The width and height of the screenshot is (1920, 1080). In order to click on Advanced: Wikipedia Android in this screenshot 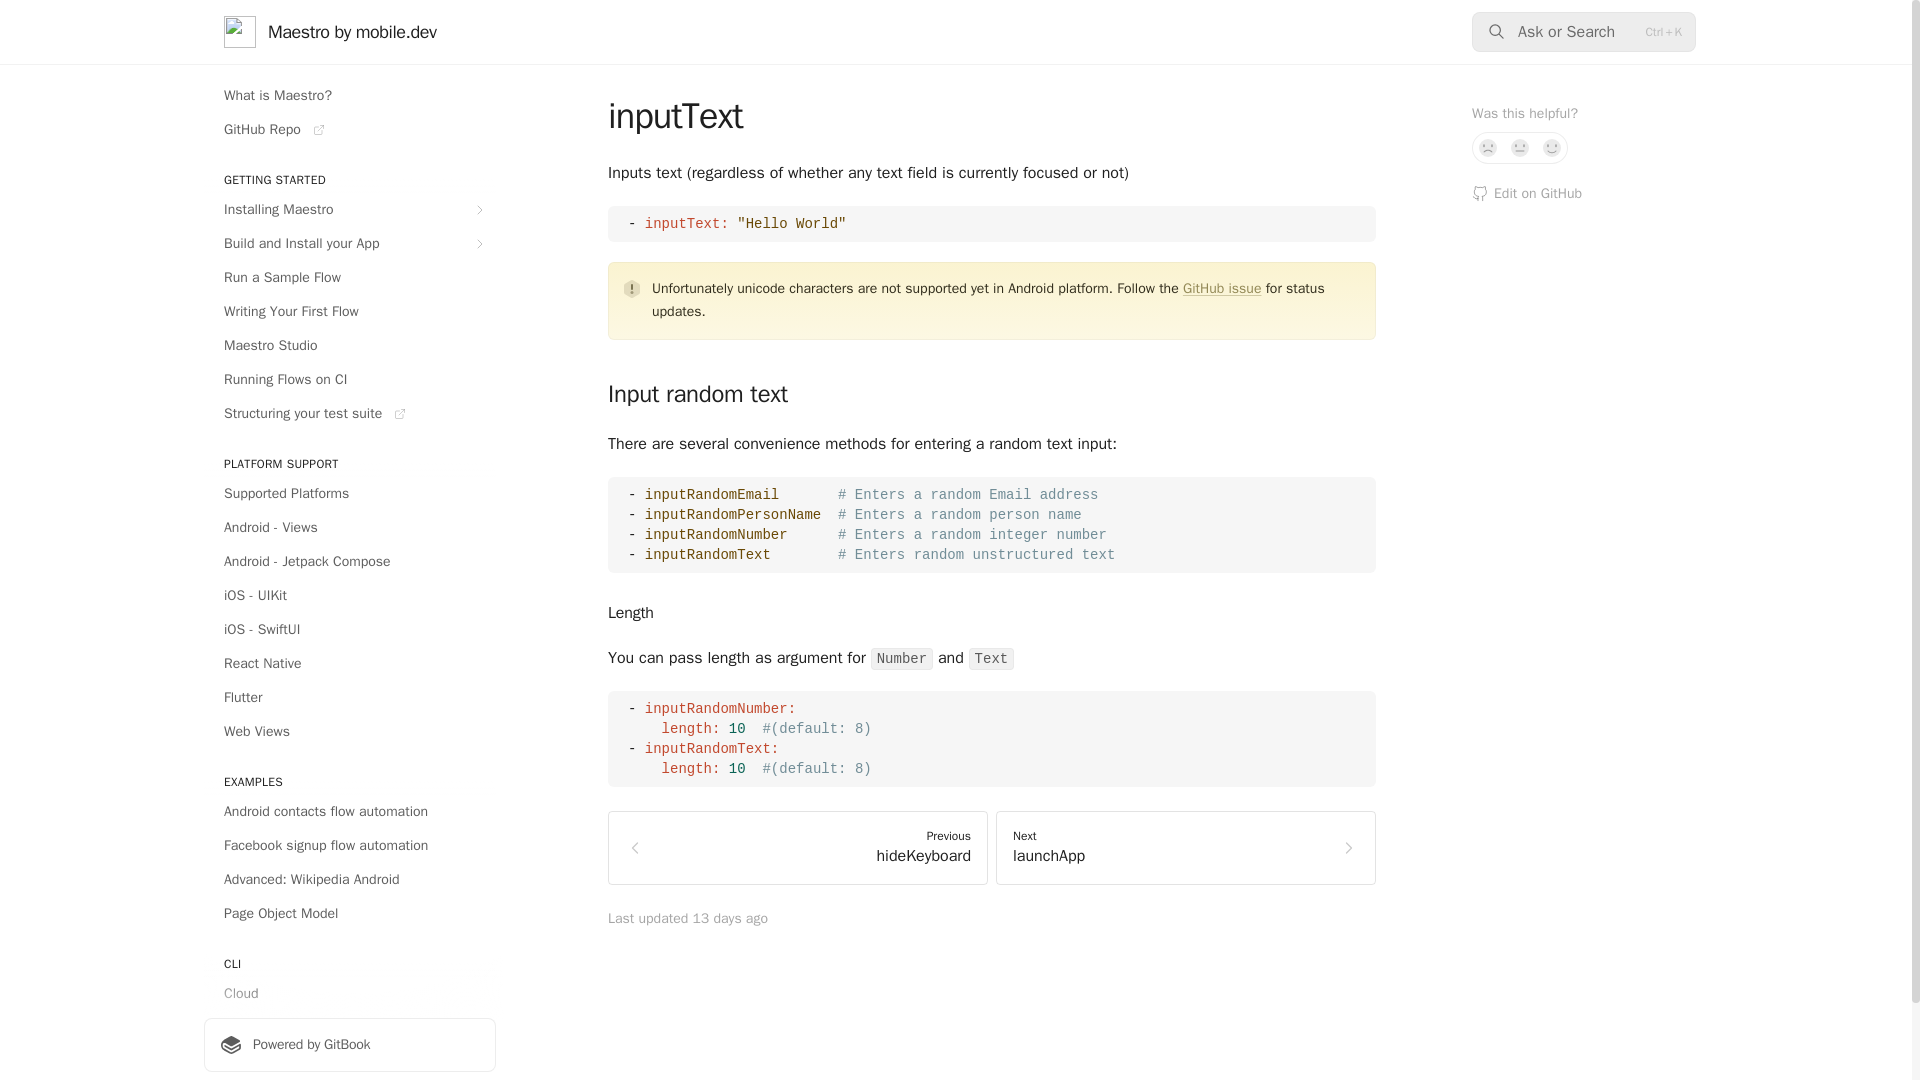, I will do `click(349, 880)`.